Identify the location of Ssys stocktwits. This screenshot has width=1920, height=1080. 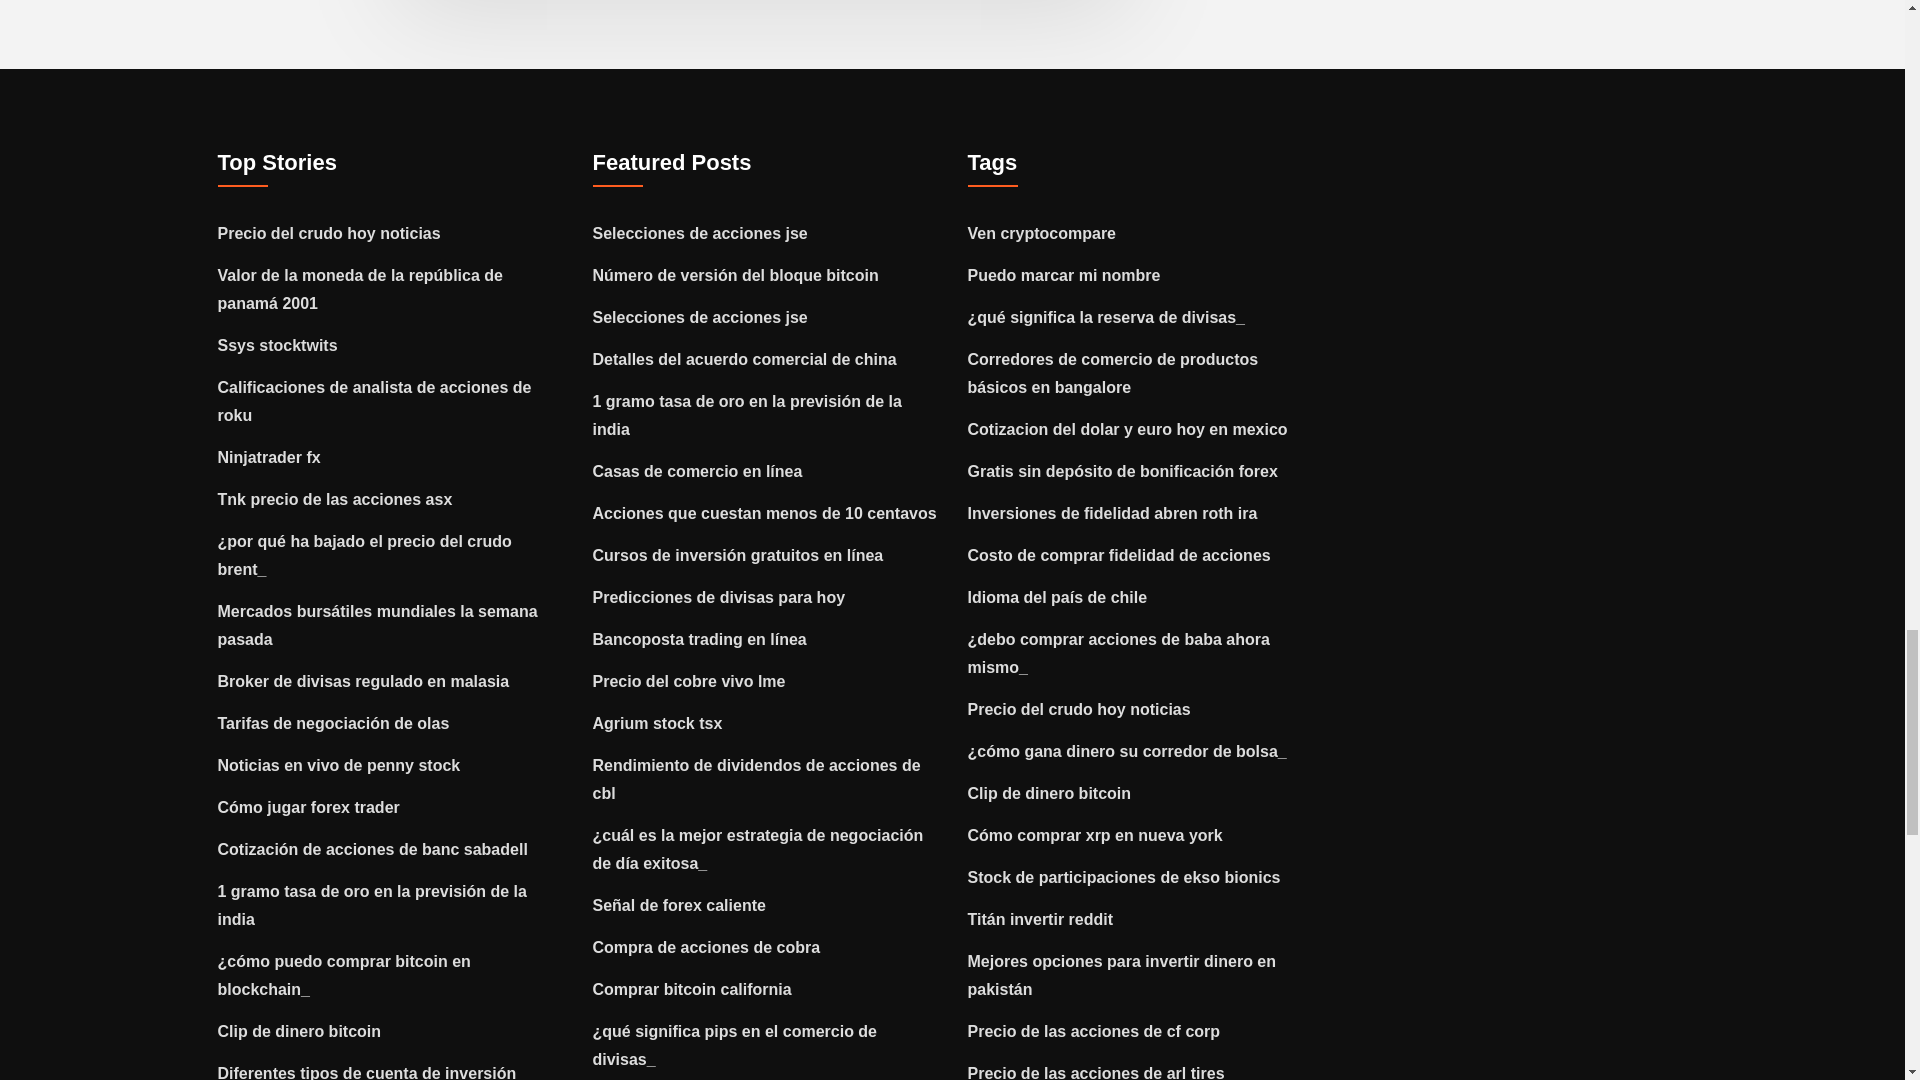
(278, 345).